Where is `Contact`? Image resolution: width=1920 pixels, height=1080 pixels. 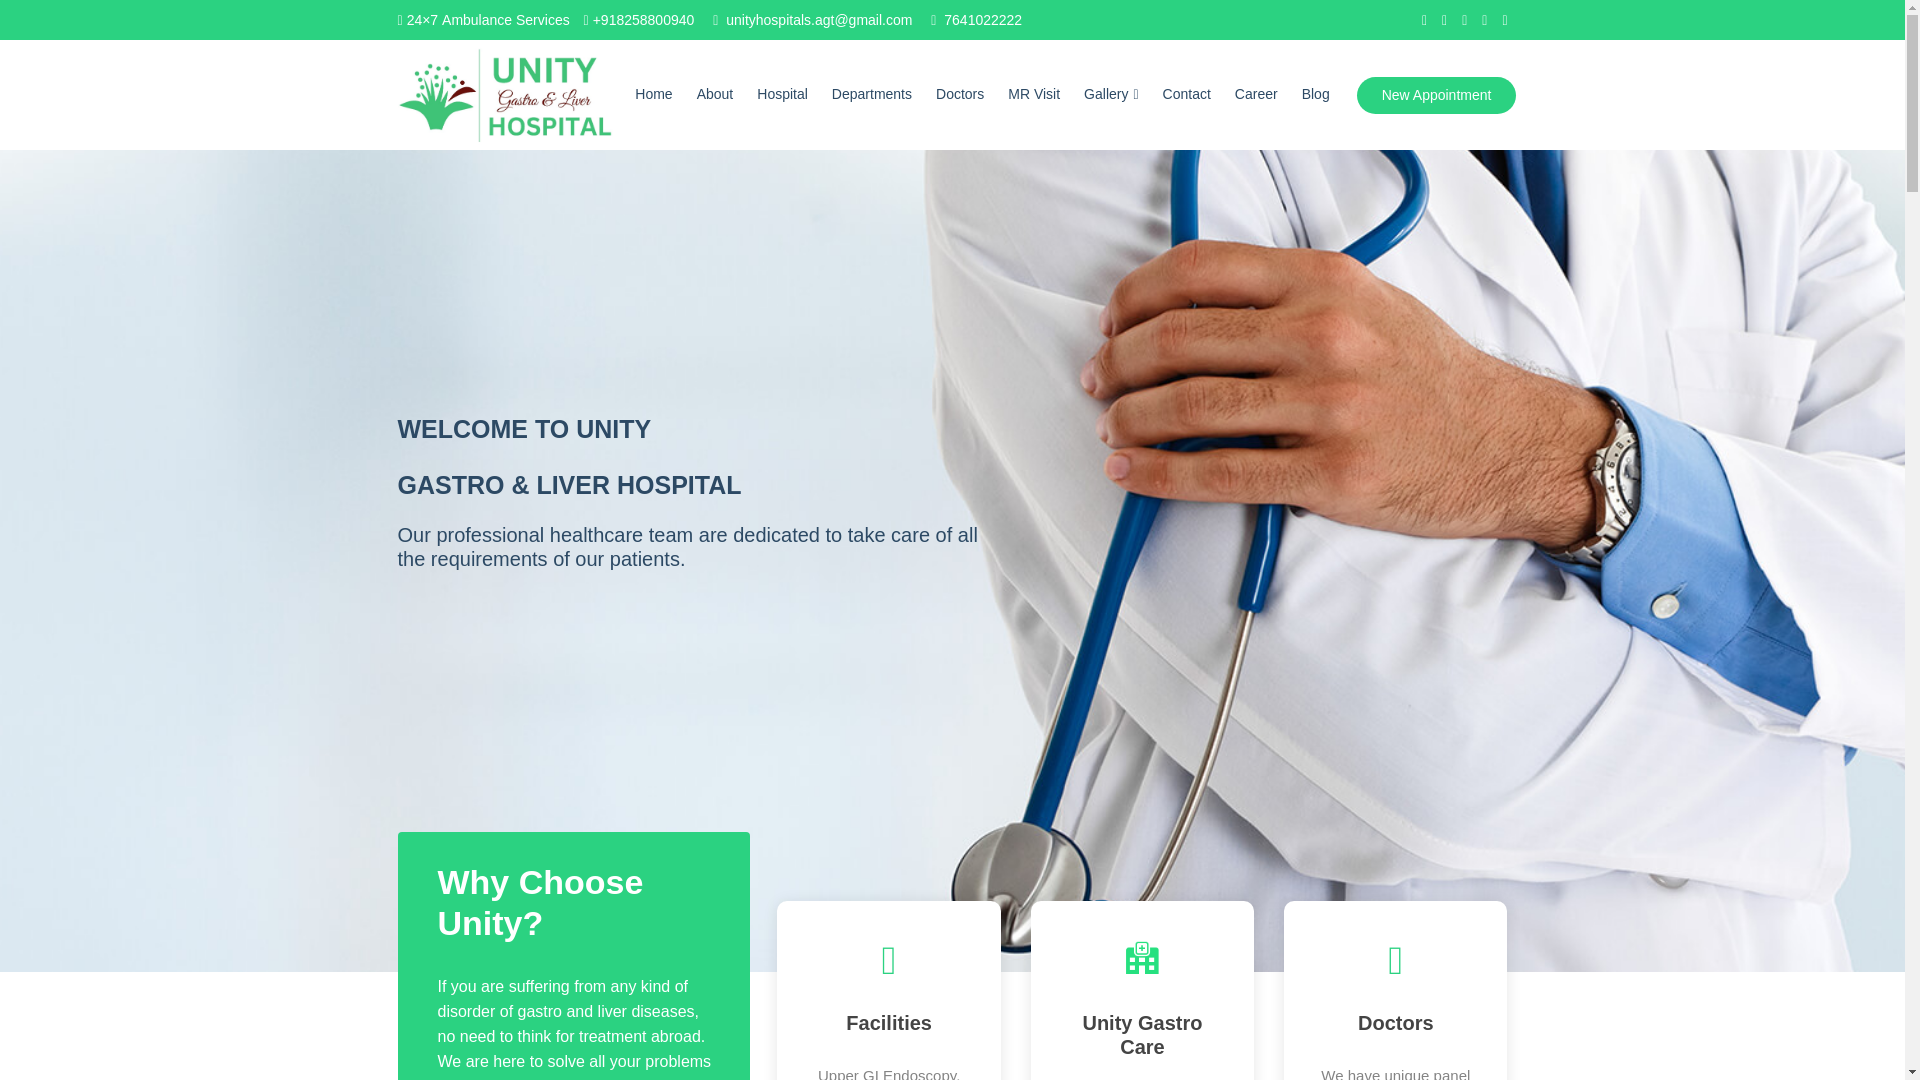 Contact is located at coordinates (1187, 94).